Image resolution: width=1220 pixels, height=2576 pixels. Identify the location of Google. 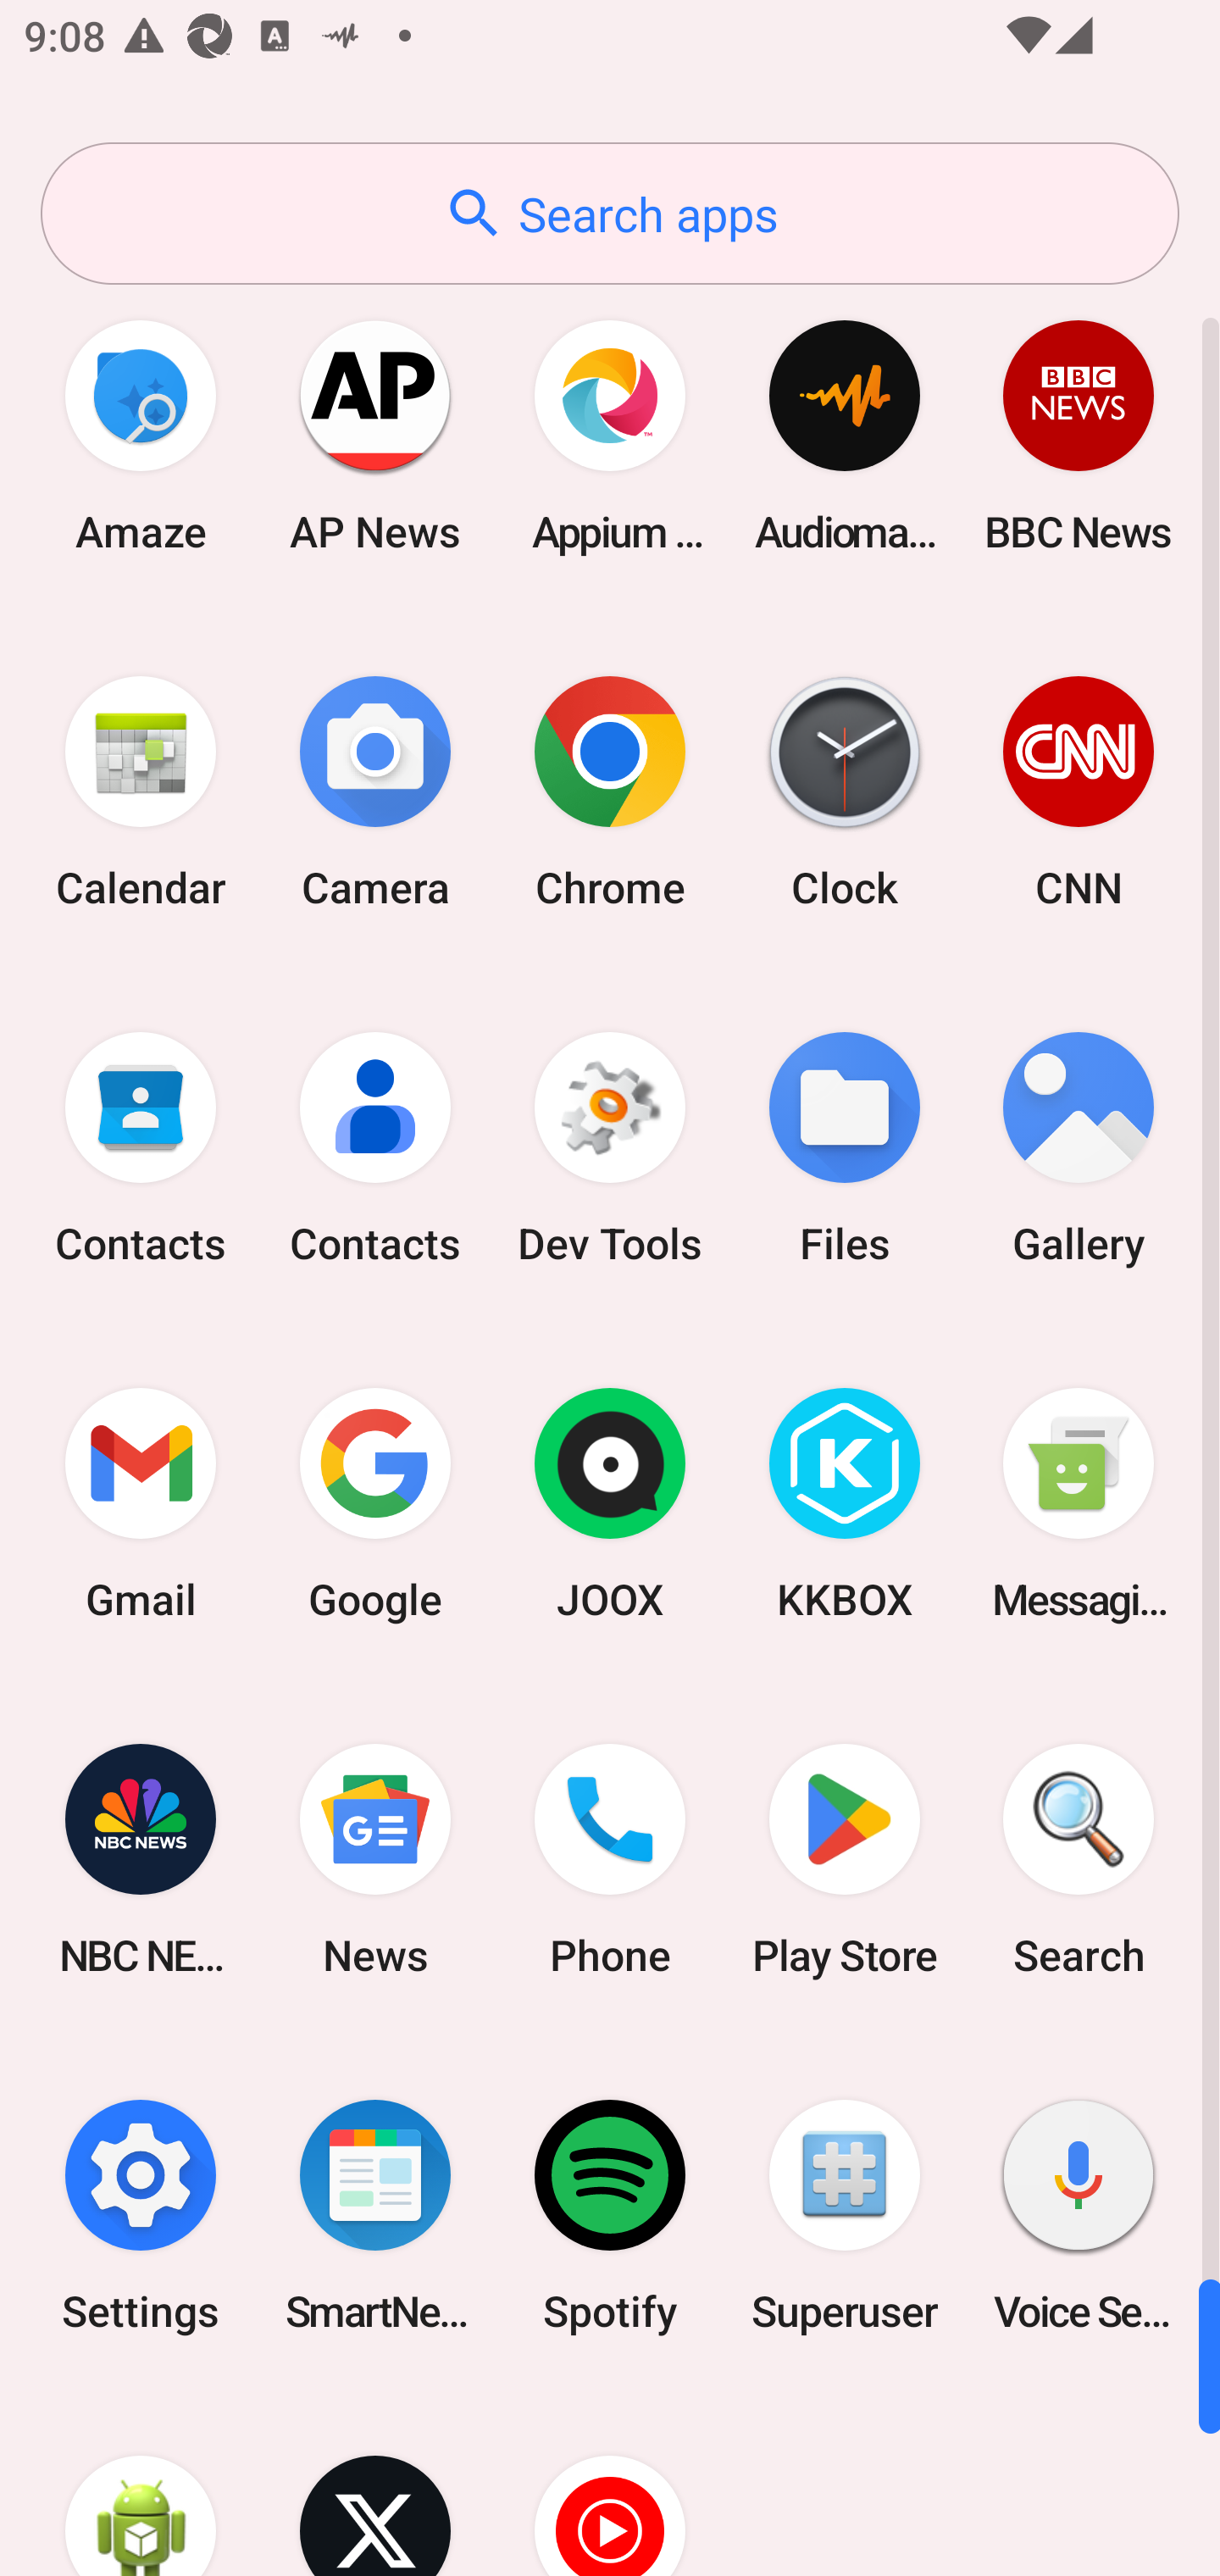
(375, 1504).